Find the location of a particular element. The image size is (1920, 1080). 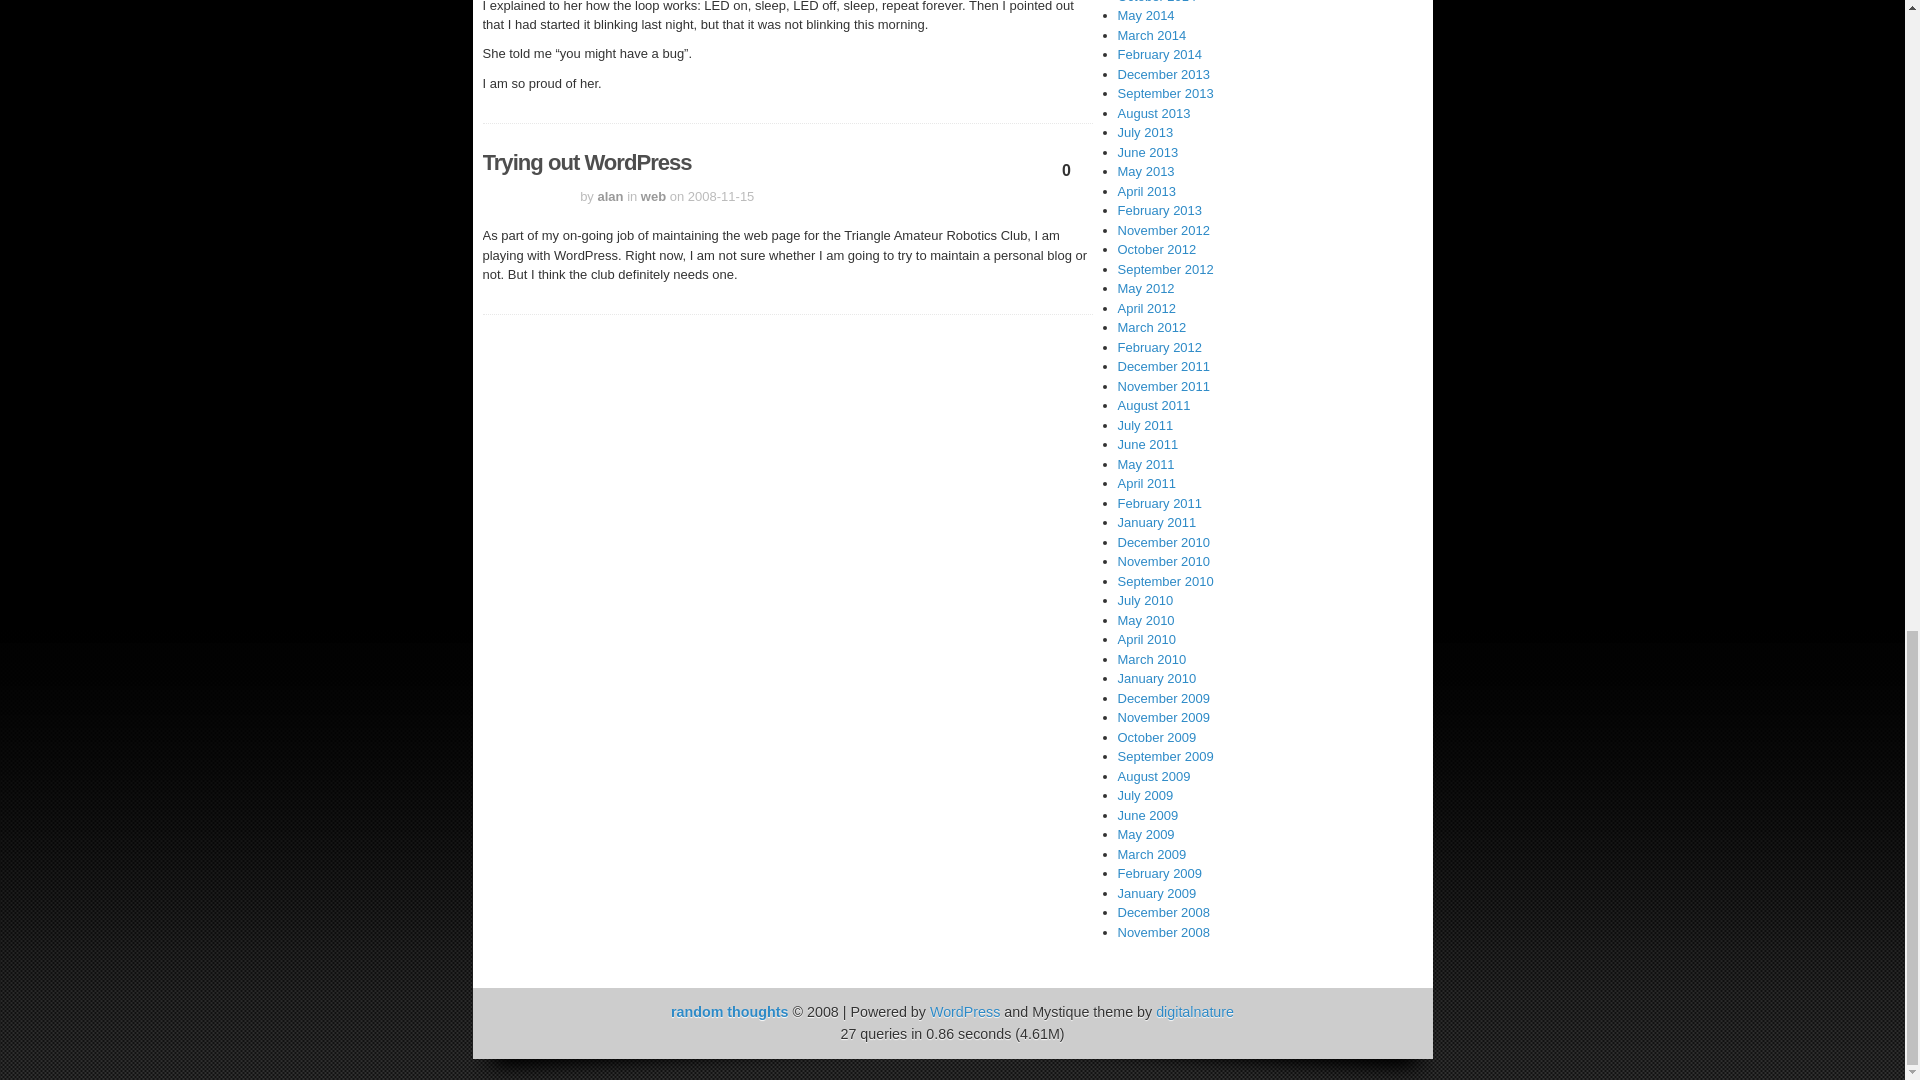

Posts by alan is located at coordinates (610, 196).